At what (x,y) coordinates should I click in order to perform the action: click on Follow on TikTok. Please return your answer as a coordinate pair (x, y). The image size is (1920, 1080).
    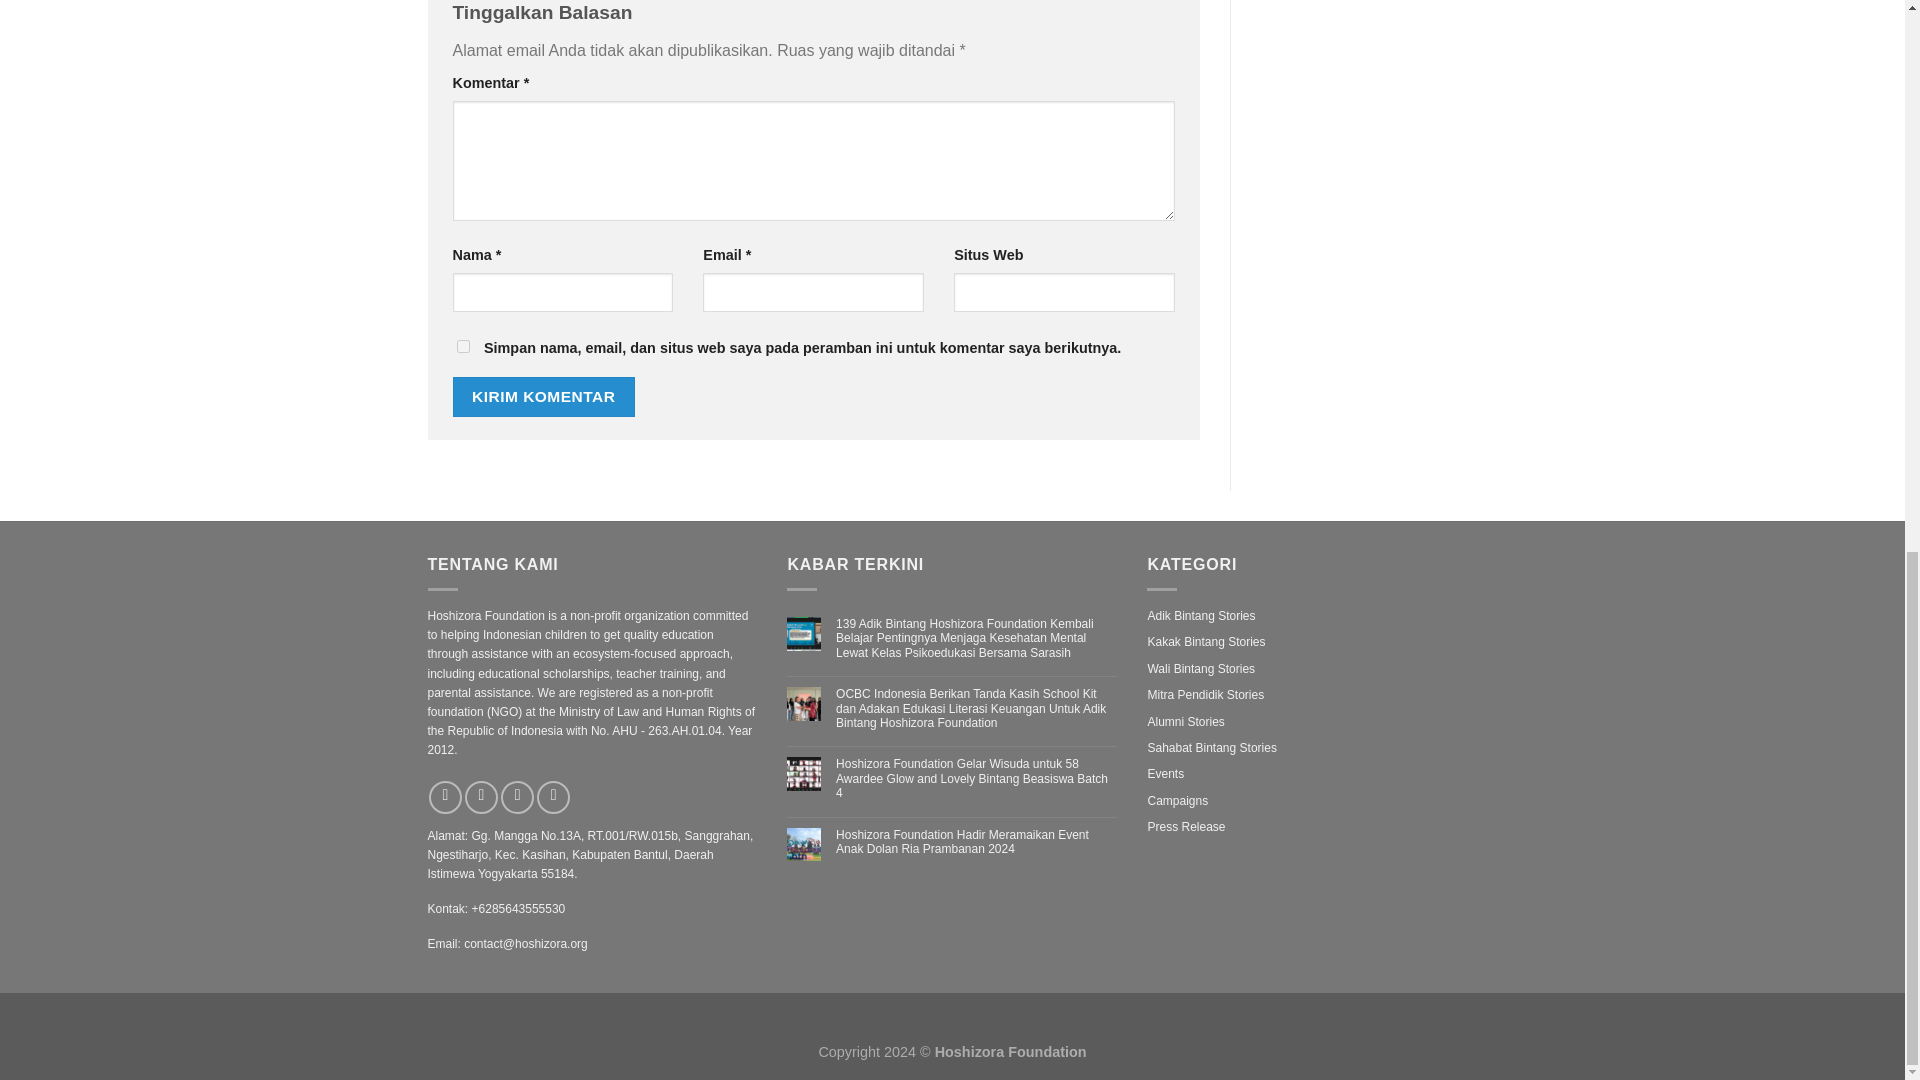
    Looking at the image, I should click on (517, 797).